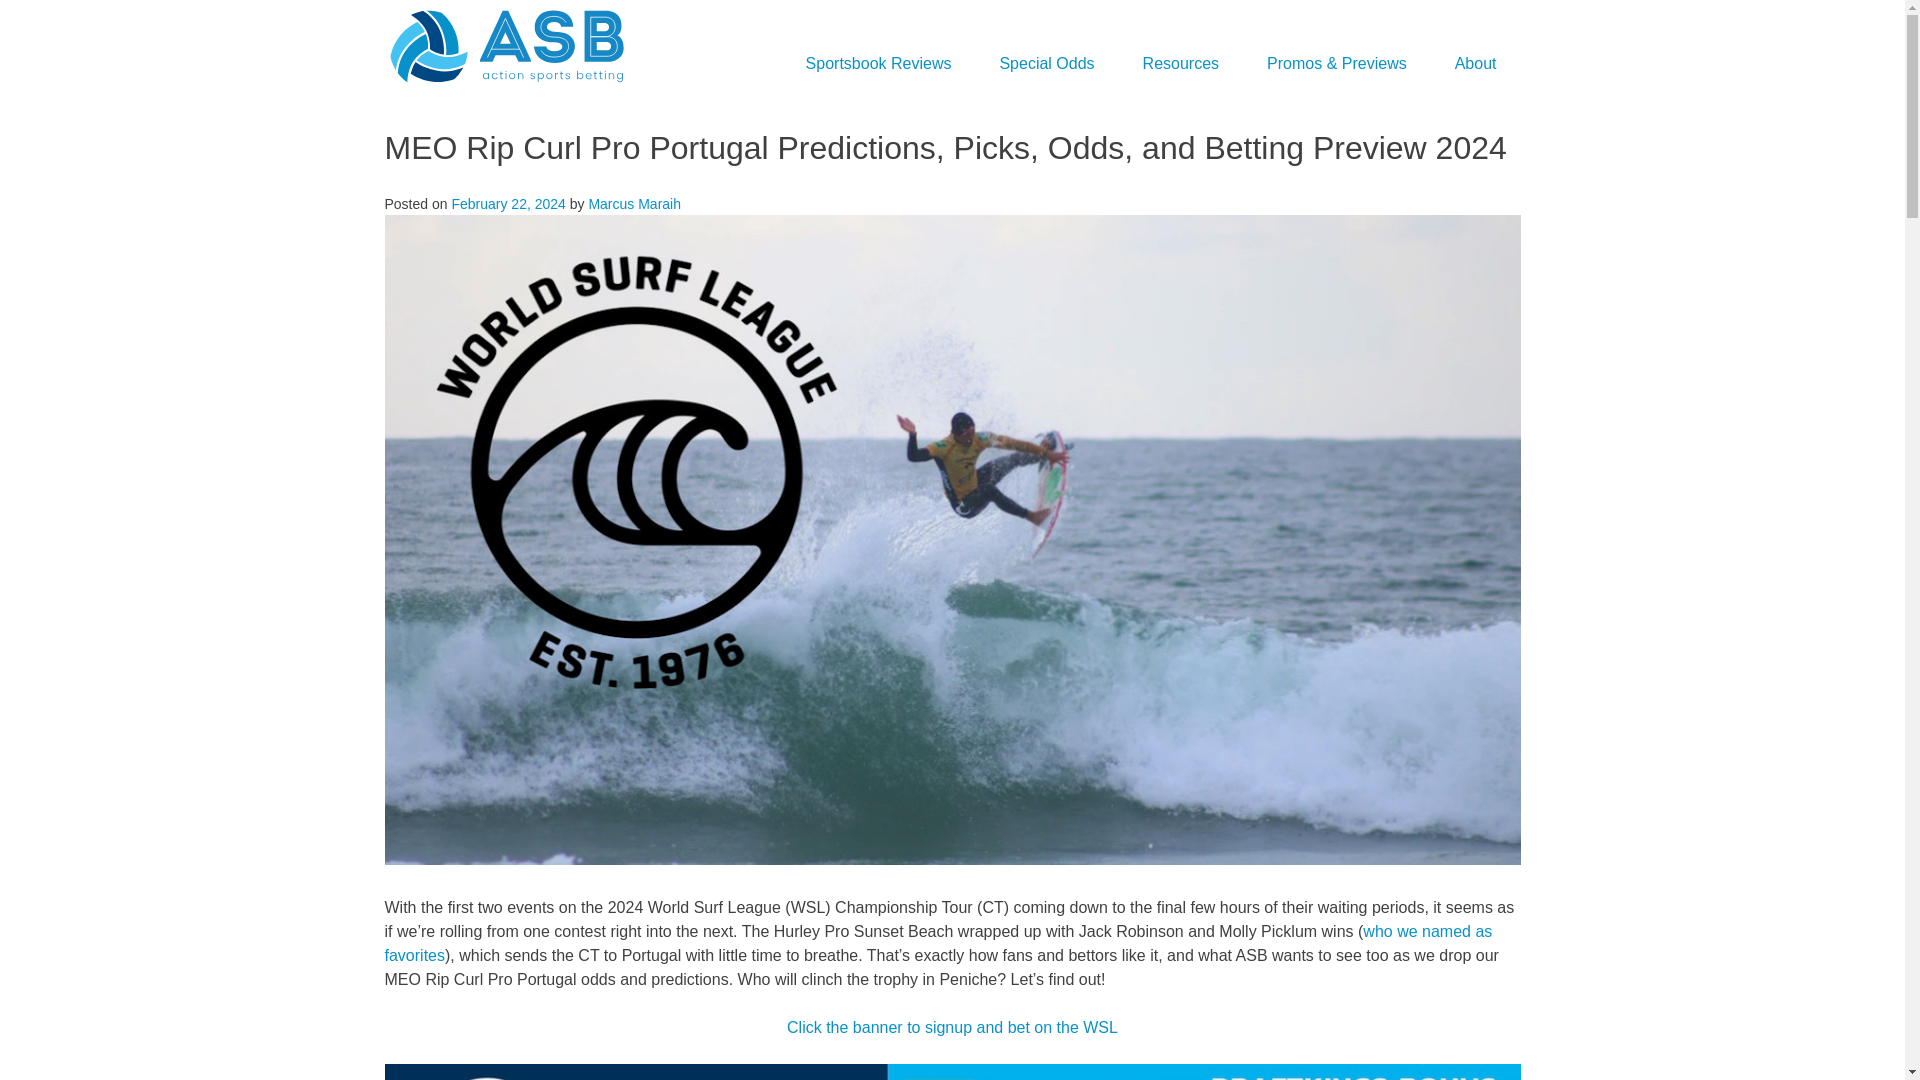  I want to click on About, so click(1475, 63).